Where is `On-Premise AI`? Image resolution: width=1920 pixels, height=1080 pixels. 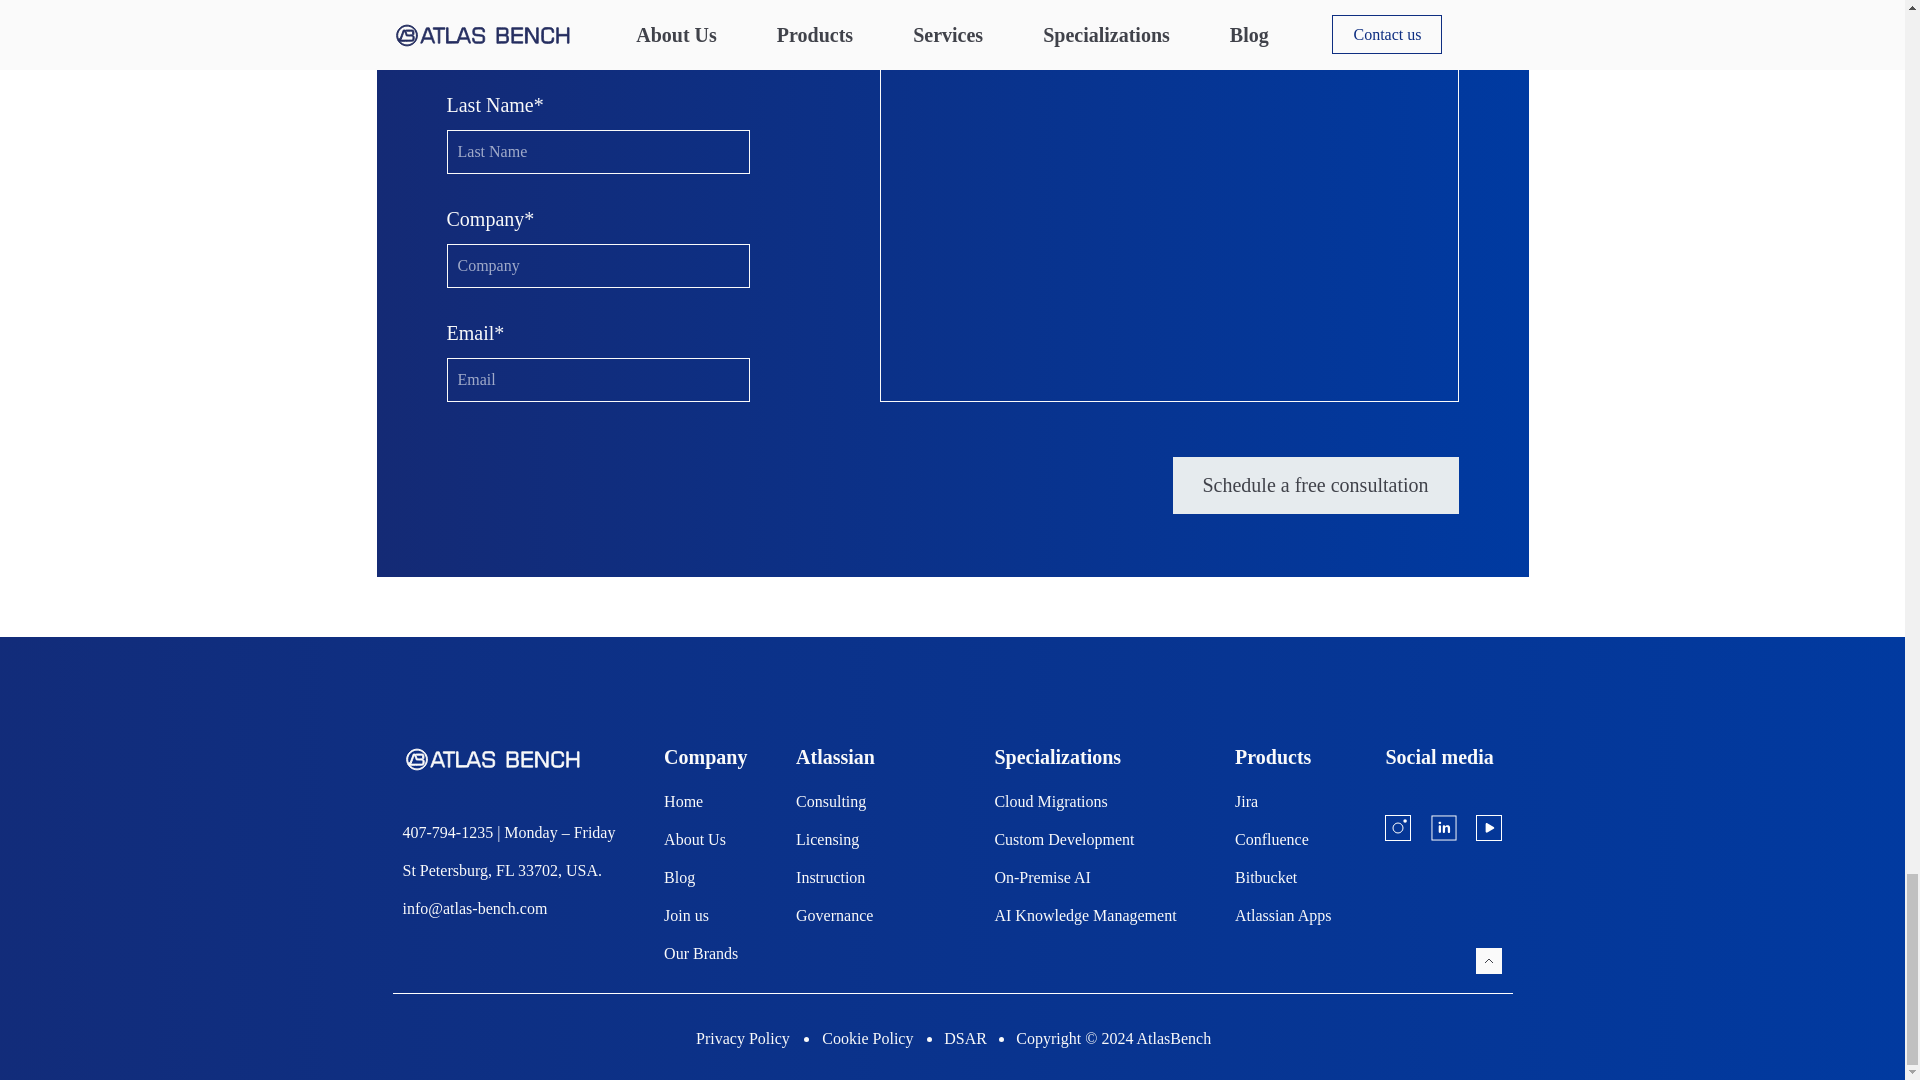
On-Premise AI is located at coordinates (1090, 878).